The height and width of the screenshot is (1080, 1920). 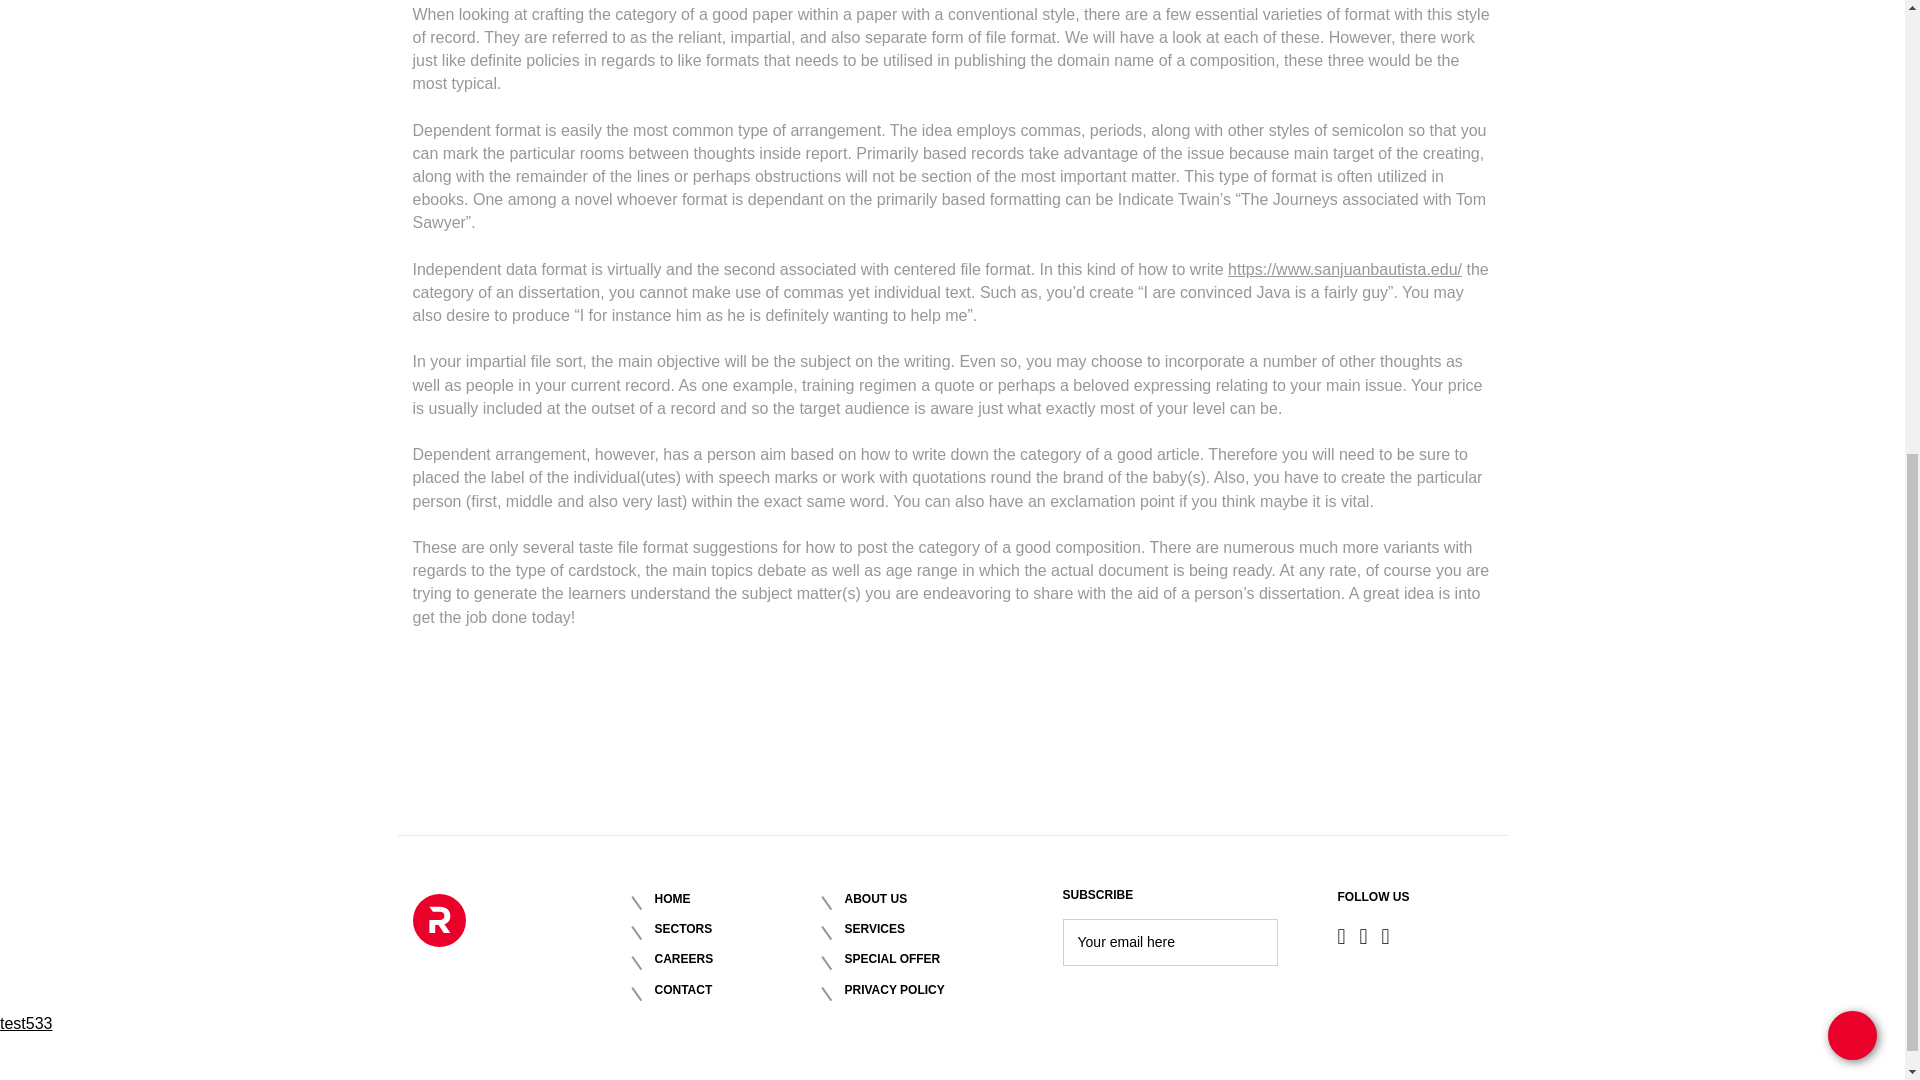 I want to click on CAREERS, so click(x=738, y=959).